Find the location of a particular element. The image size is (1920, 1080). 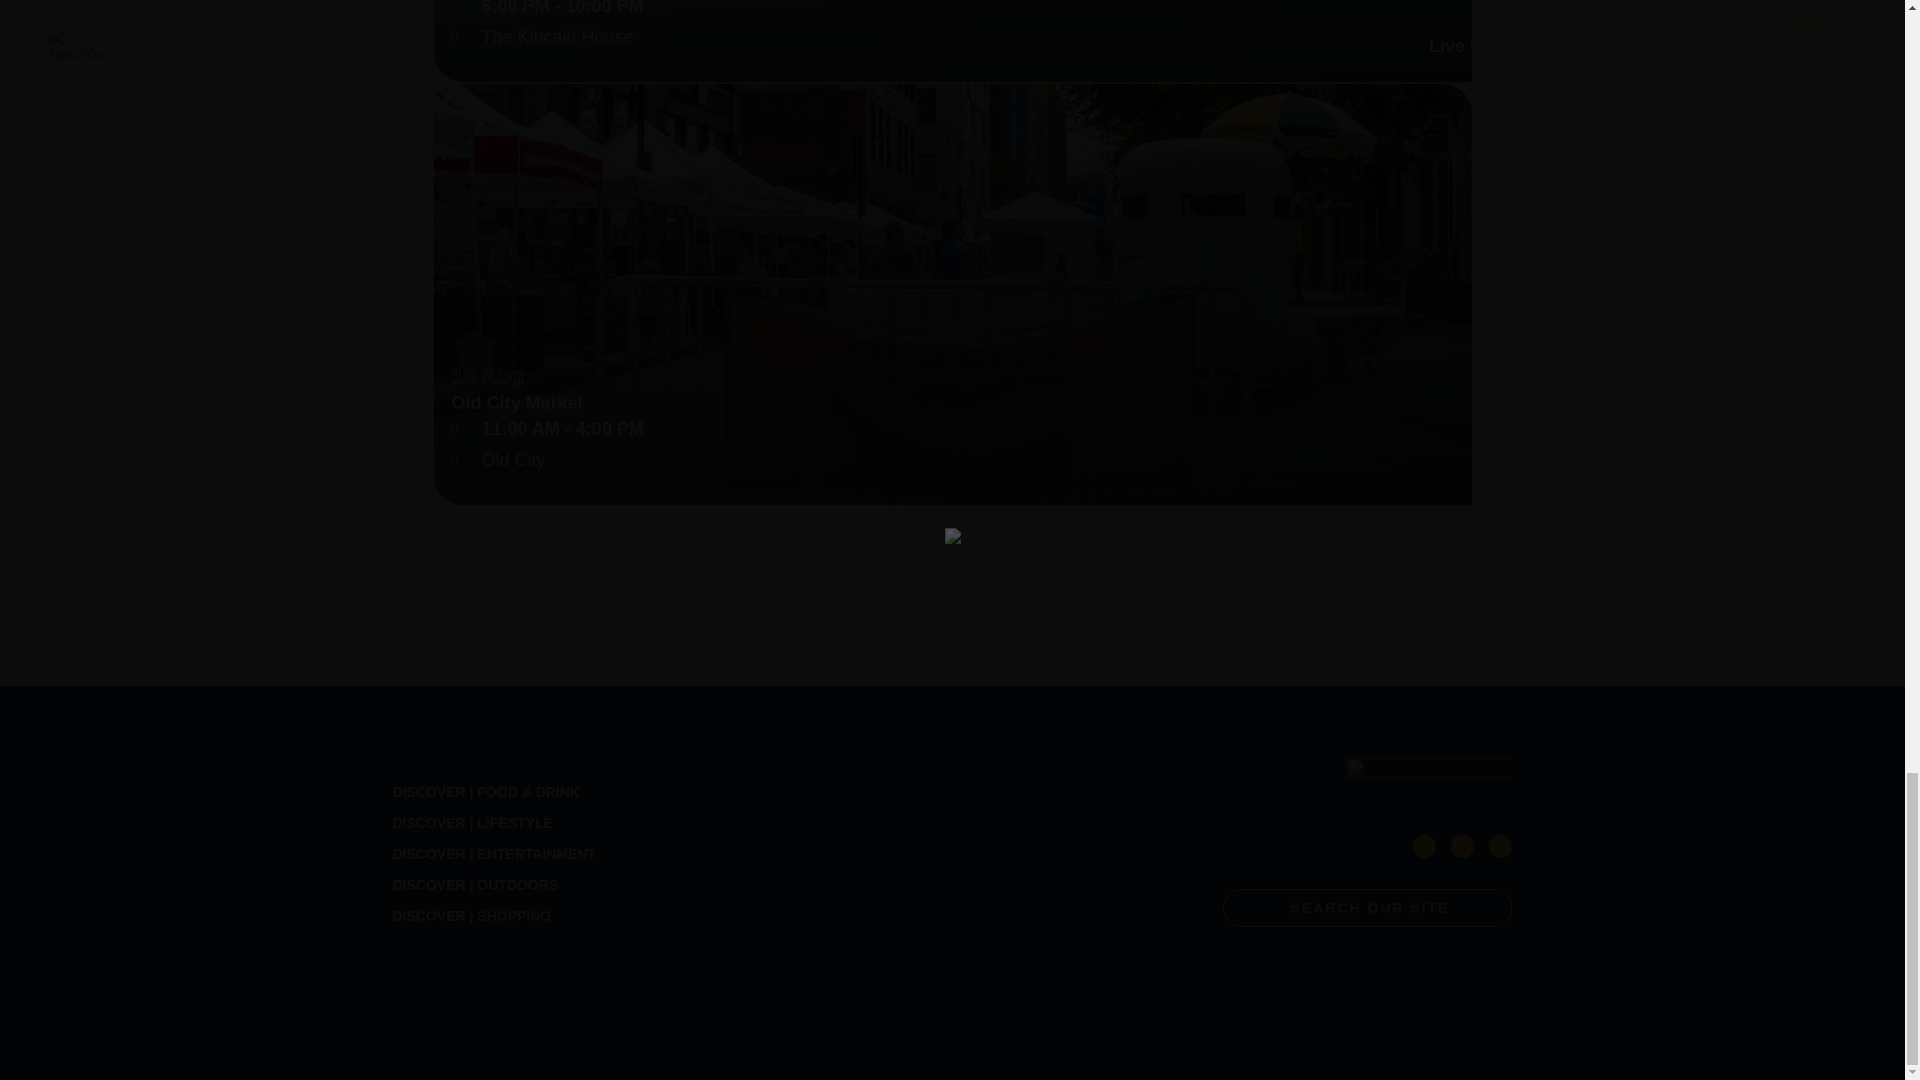

Follow on Pinterest is located at coordinates (1462, 846).